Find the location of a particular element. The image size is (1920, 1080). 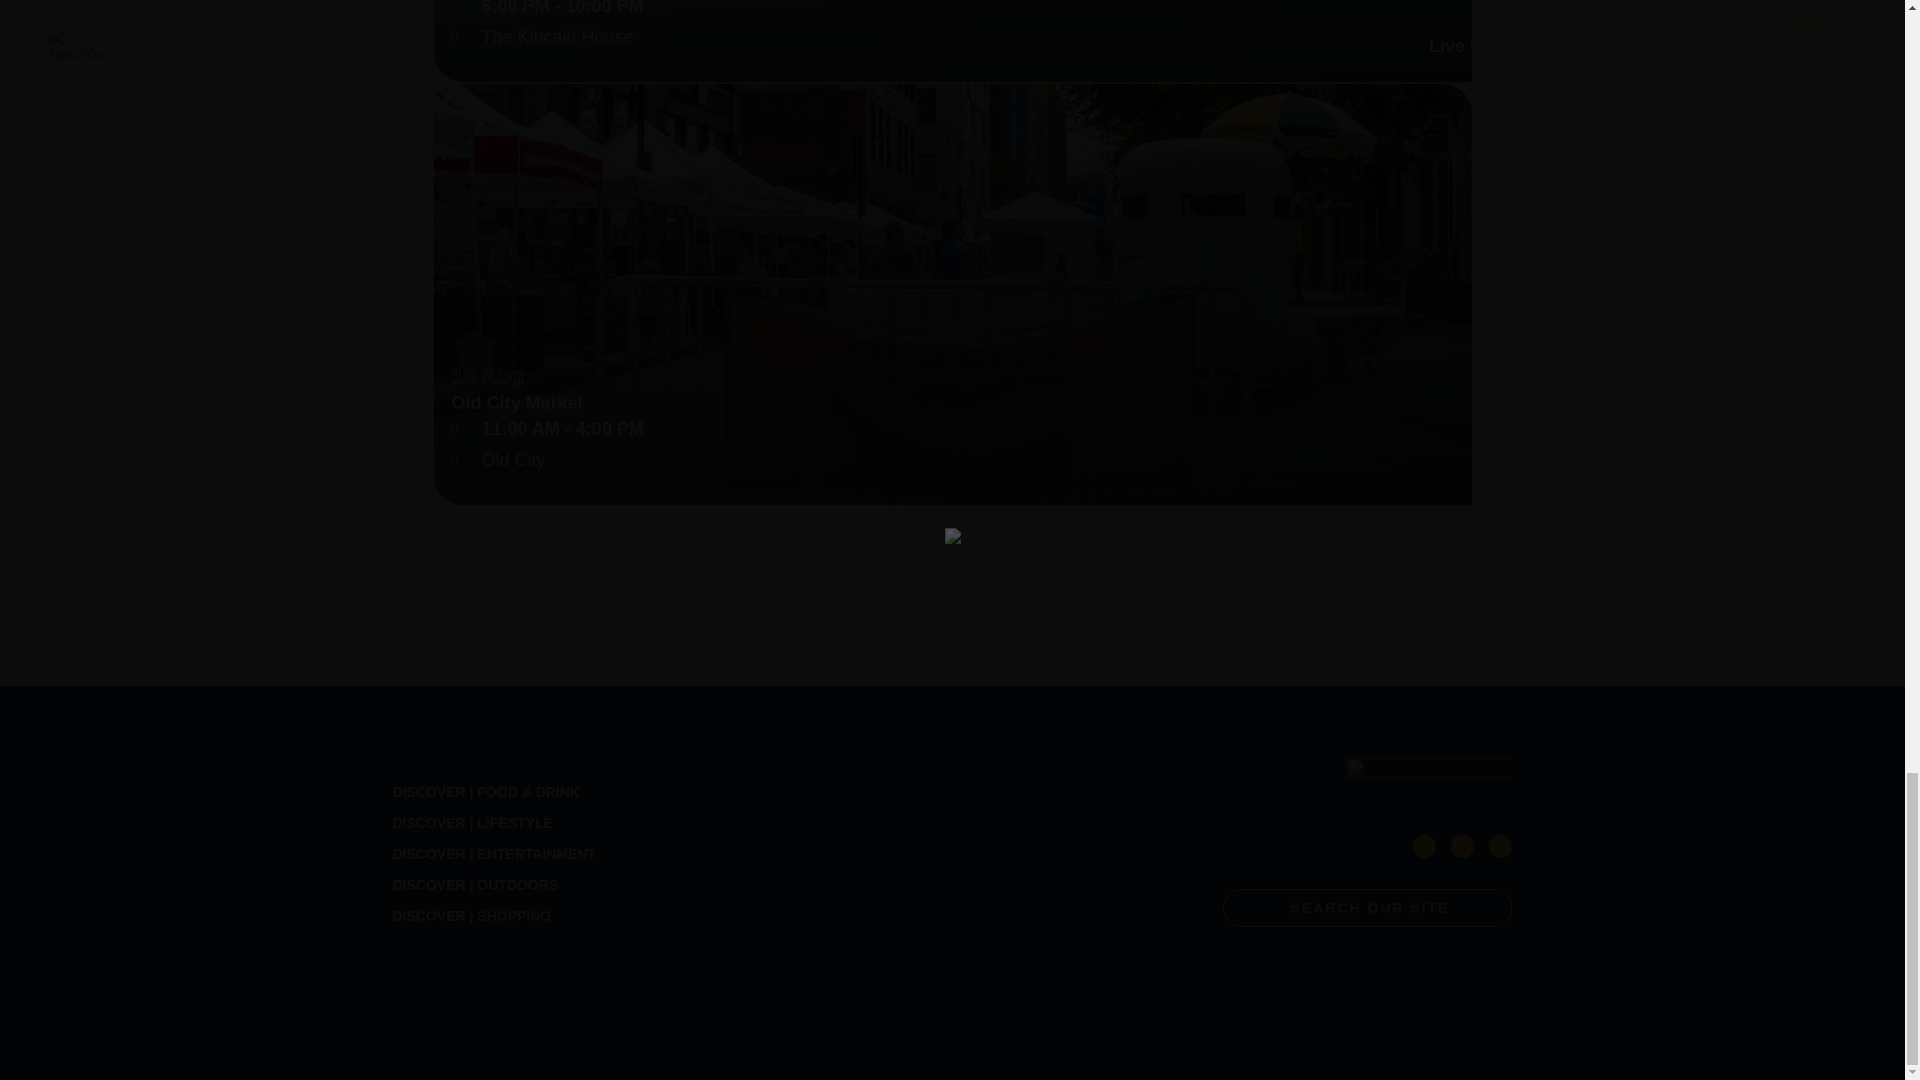

Follow on Pinterest is located at coordinates (1462, 846).